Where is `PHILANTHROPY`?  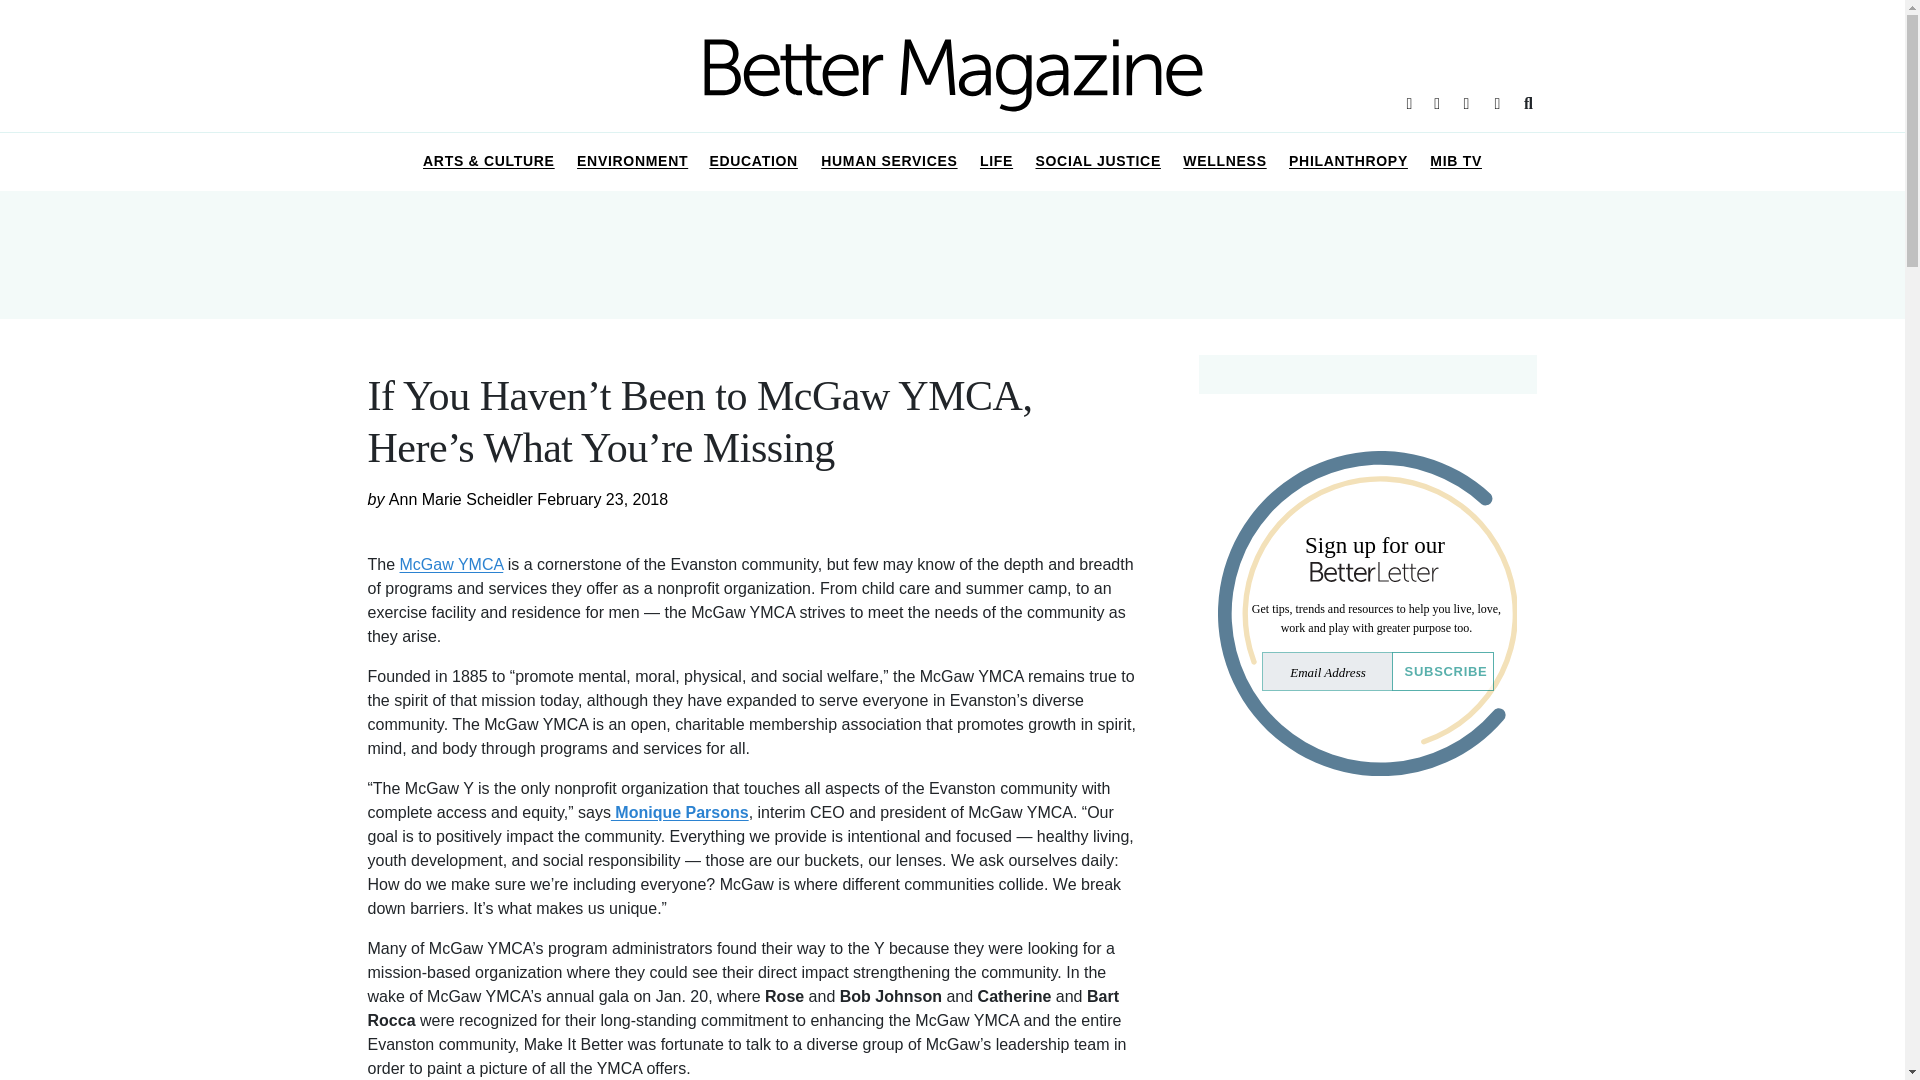 PHILANTHROPY is located at coordinates (1348, 162).